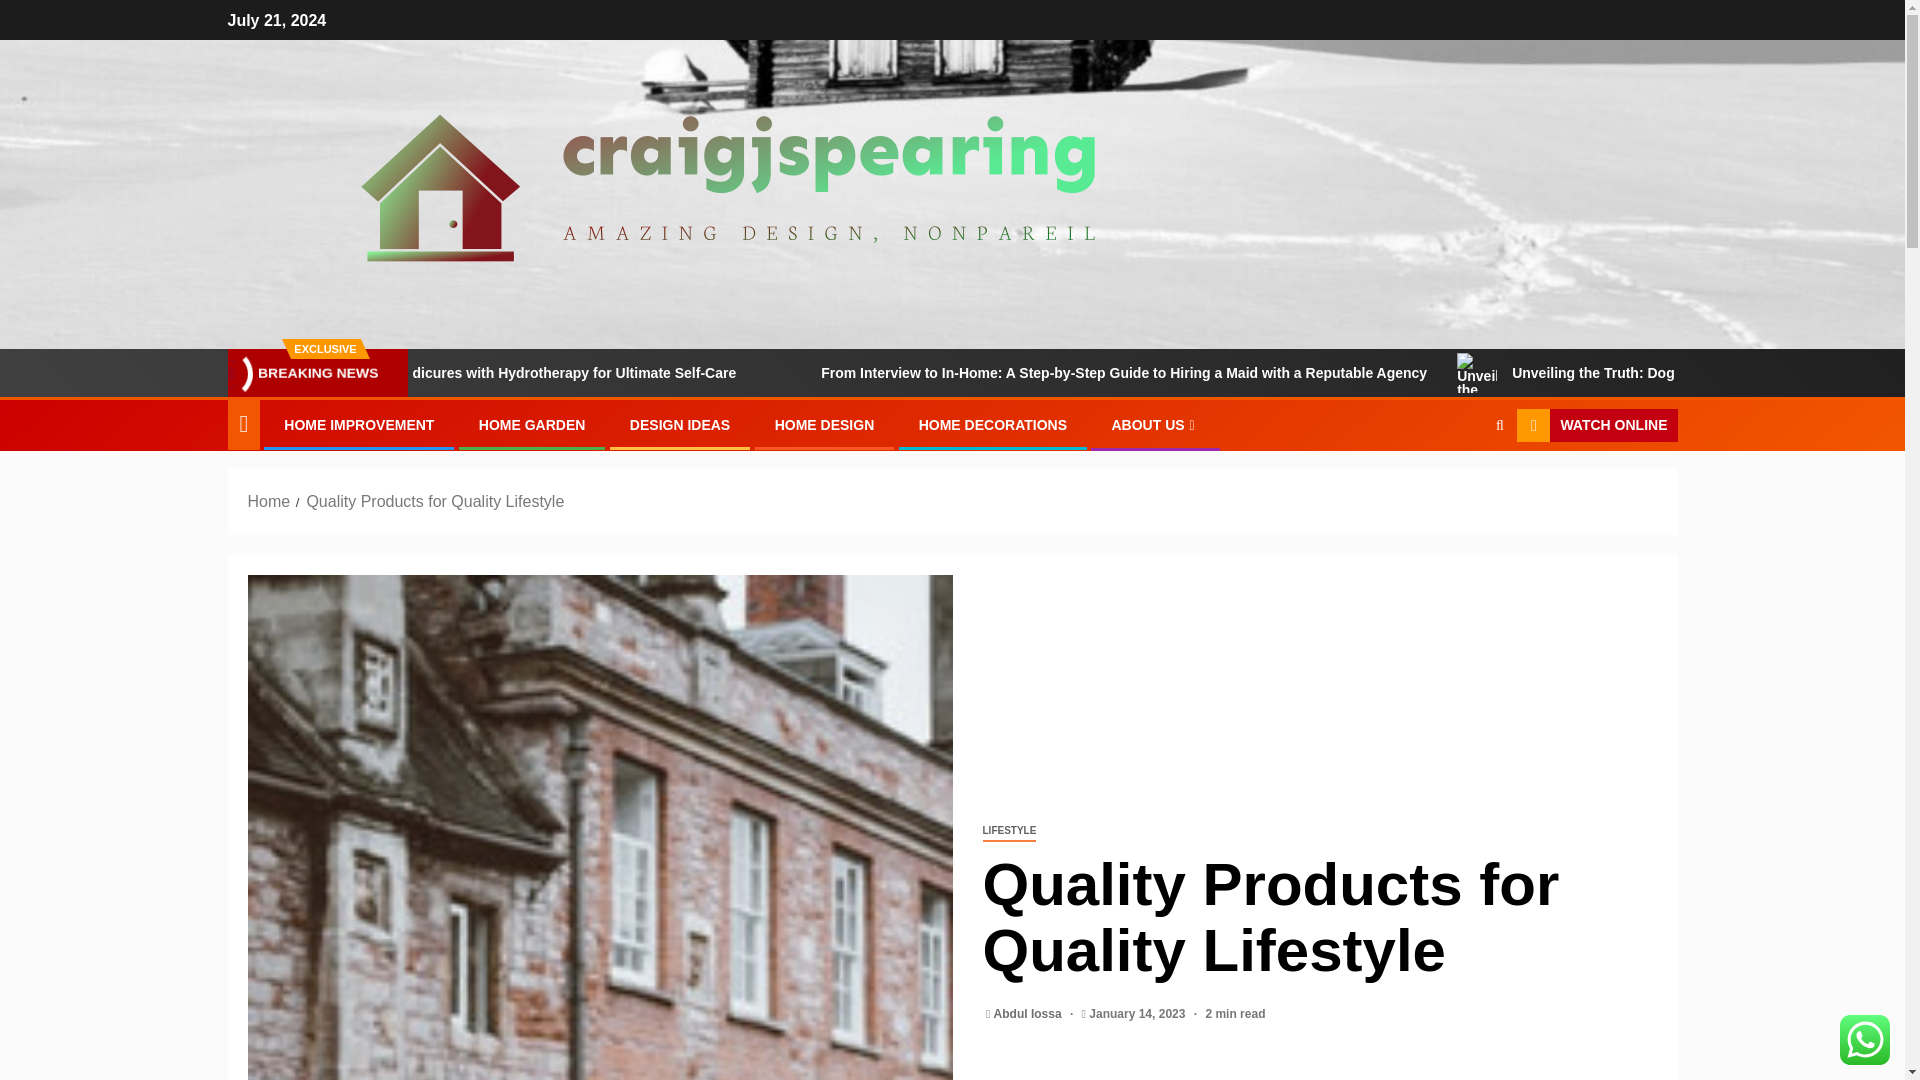 This screenshot has width=1920, height=1080. What do you see at coordinates (532, 424) in the screenshot?
I see `HOME GARDEN` at bounding box center [532, 424].